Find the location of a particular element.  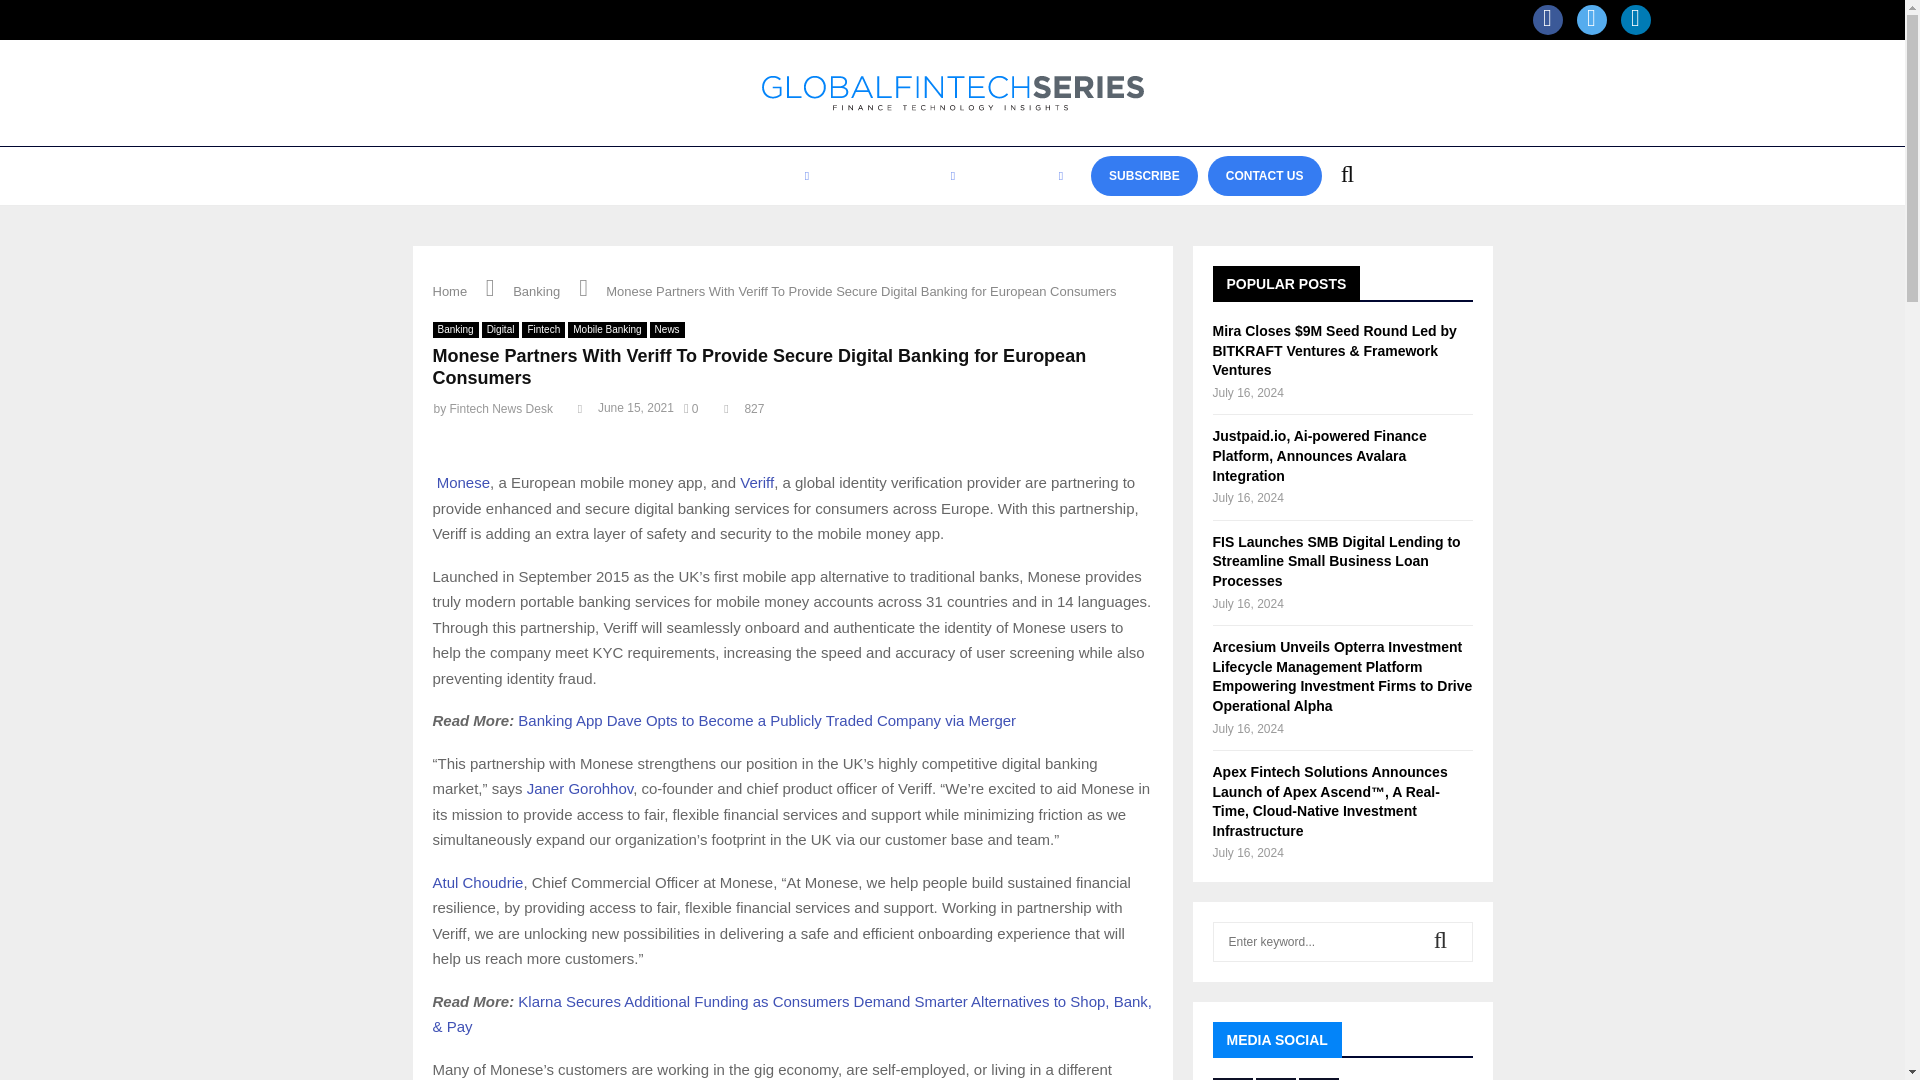

CONTACT US is located at coordinates (1264, 175).